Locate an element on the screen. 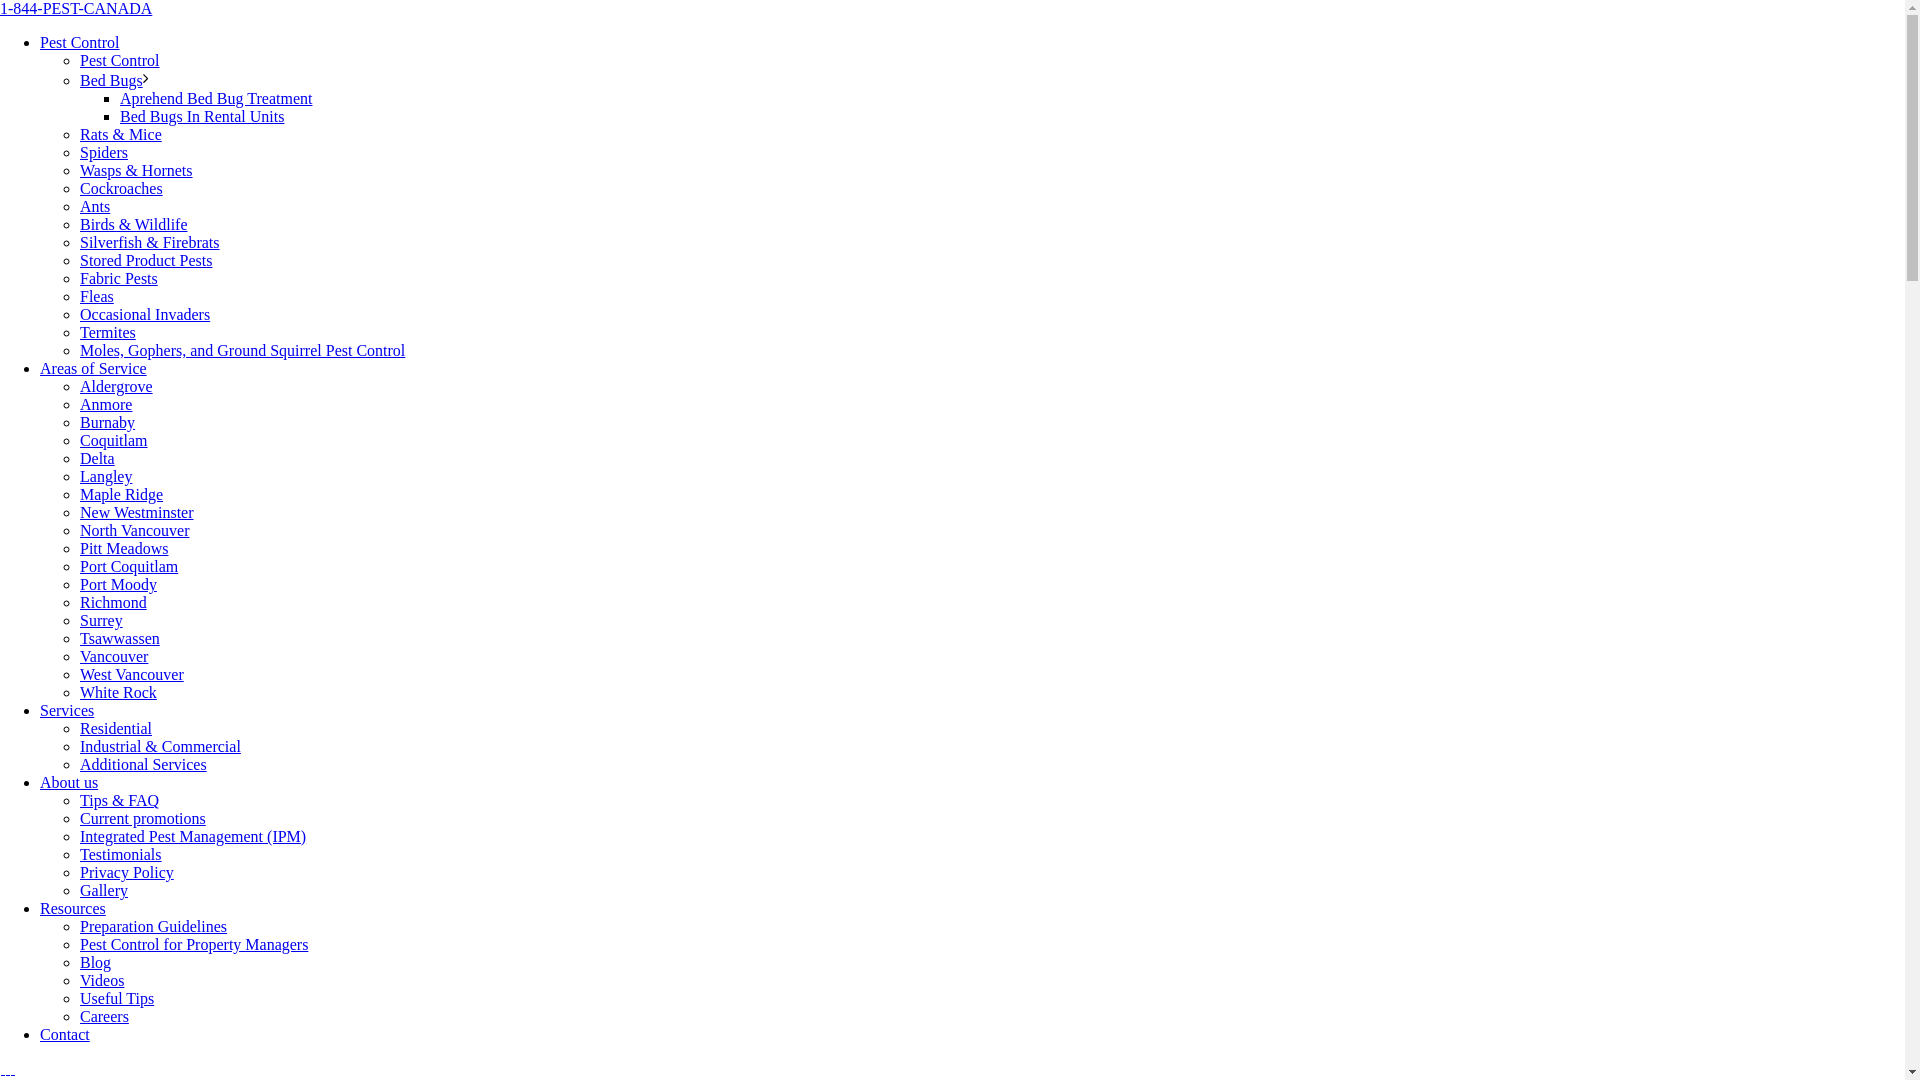 The height and width of the screenshot is (1080, 1920). Delta is located at coordinates (98, 458).